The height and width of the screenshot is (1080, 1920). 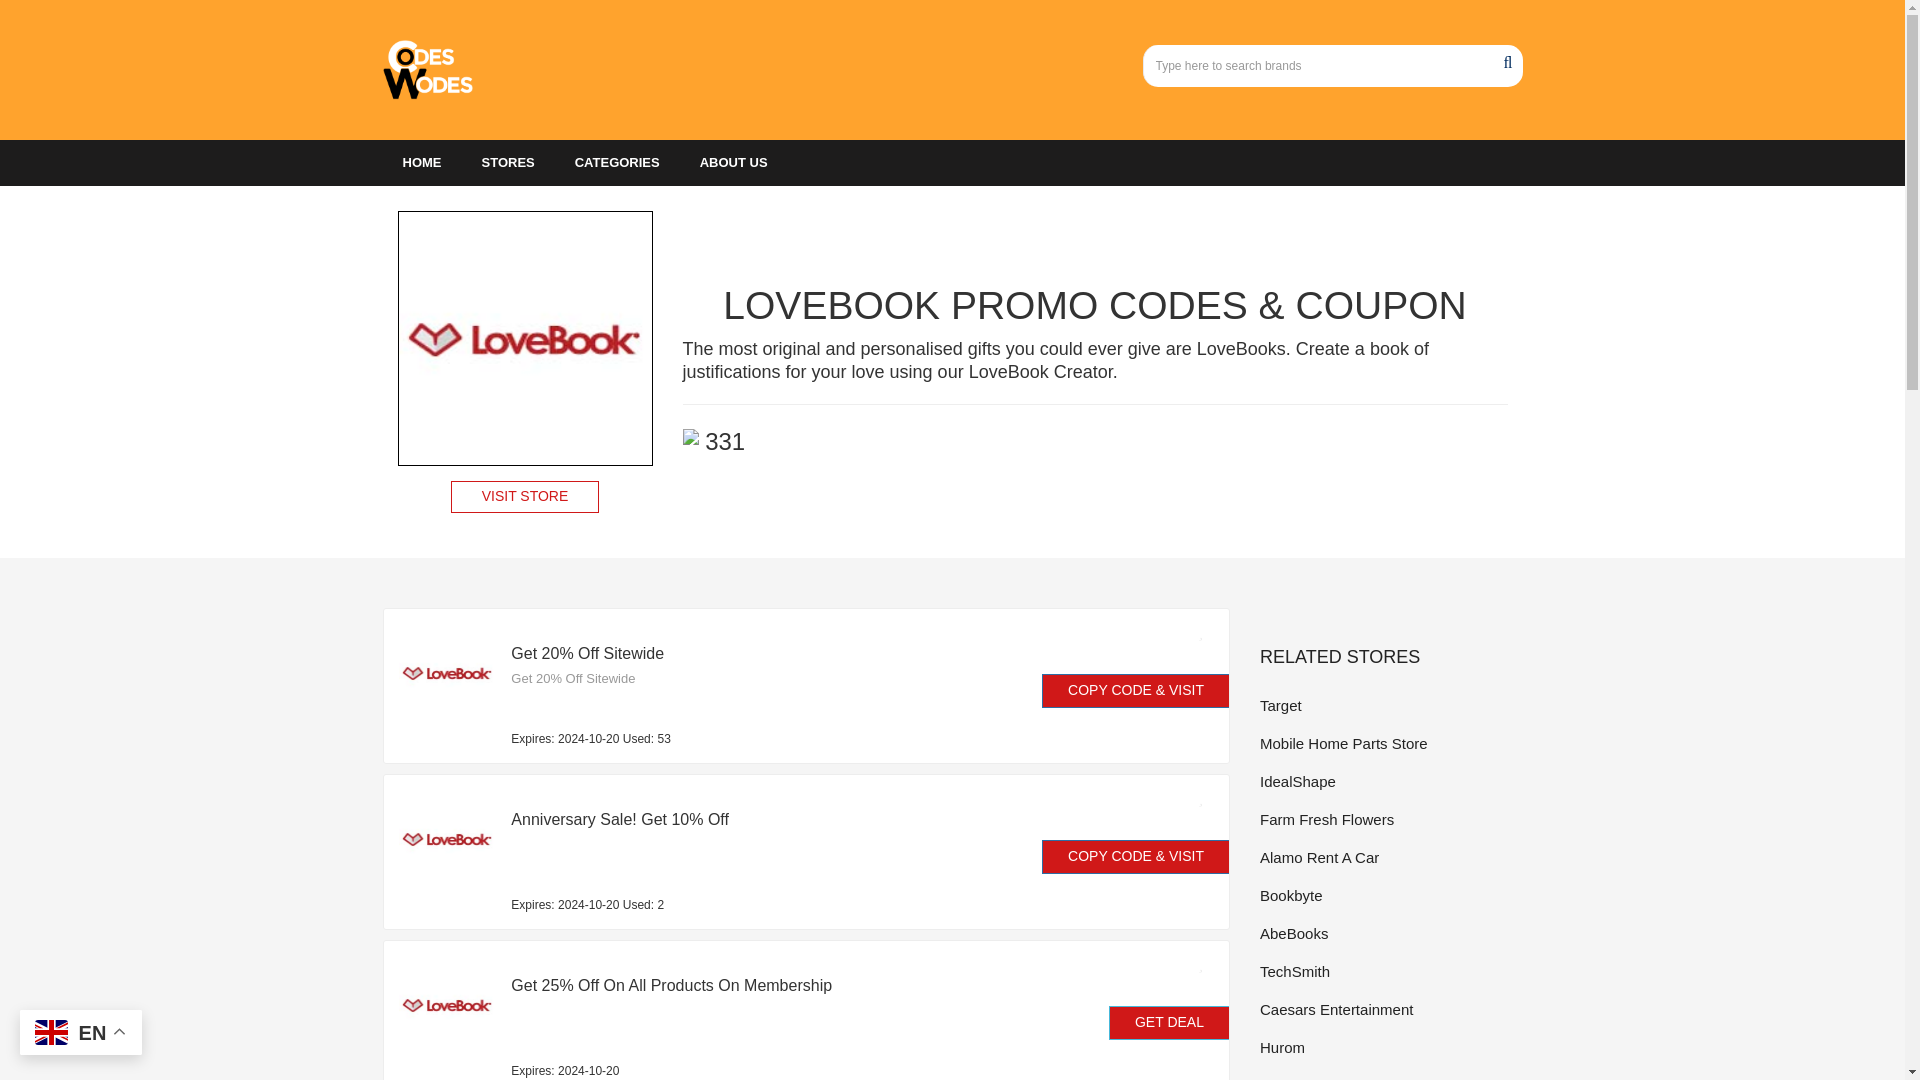 What do you see at coordinates (1390, 857) in the screenshot?
I see `Alamo Rent A Car` at bounding box center [1390, 857].